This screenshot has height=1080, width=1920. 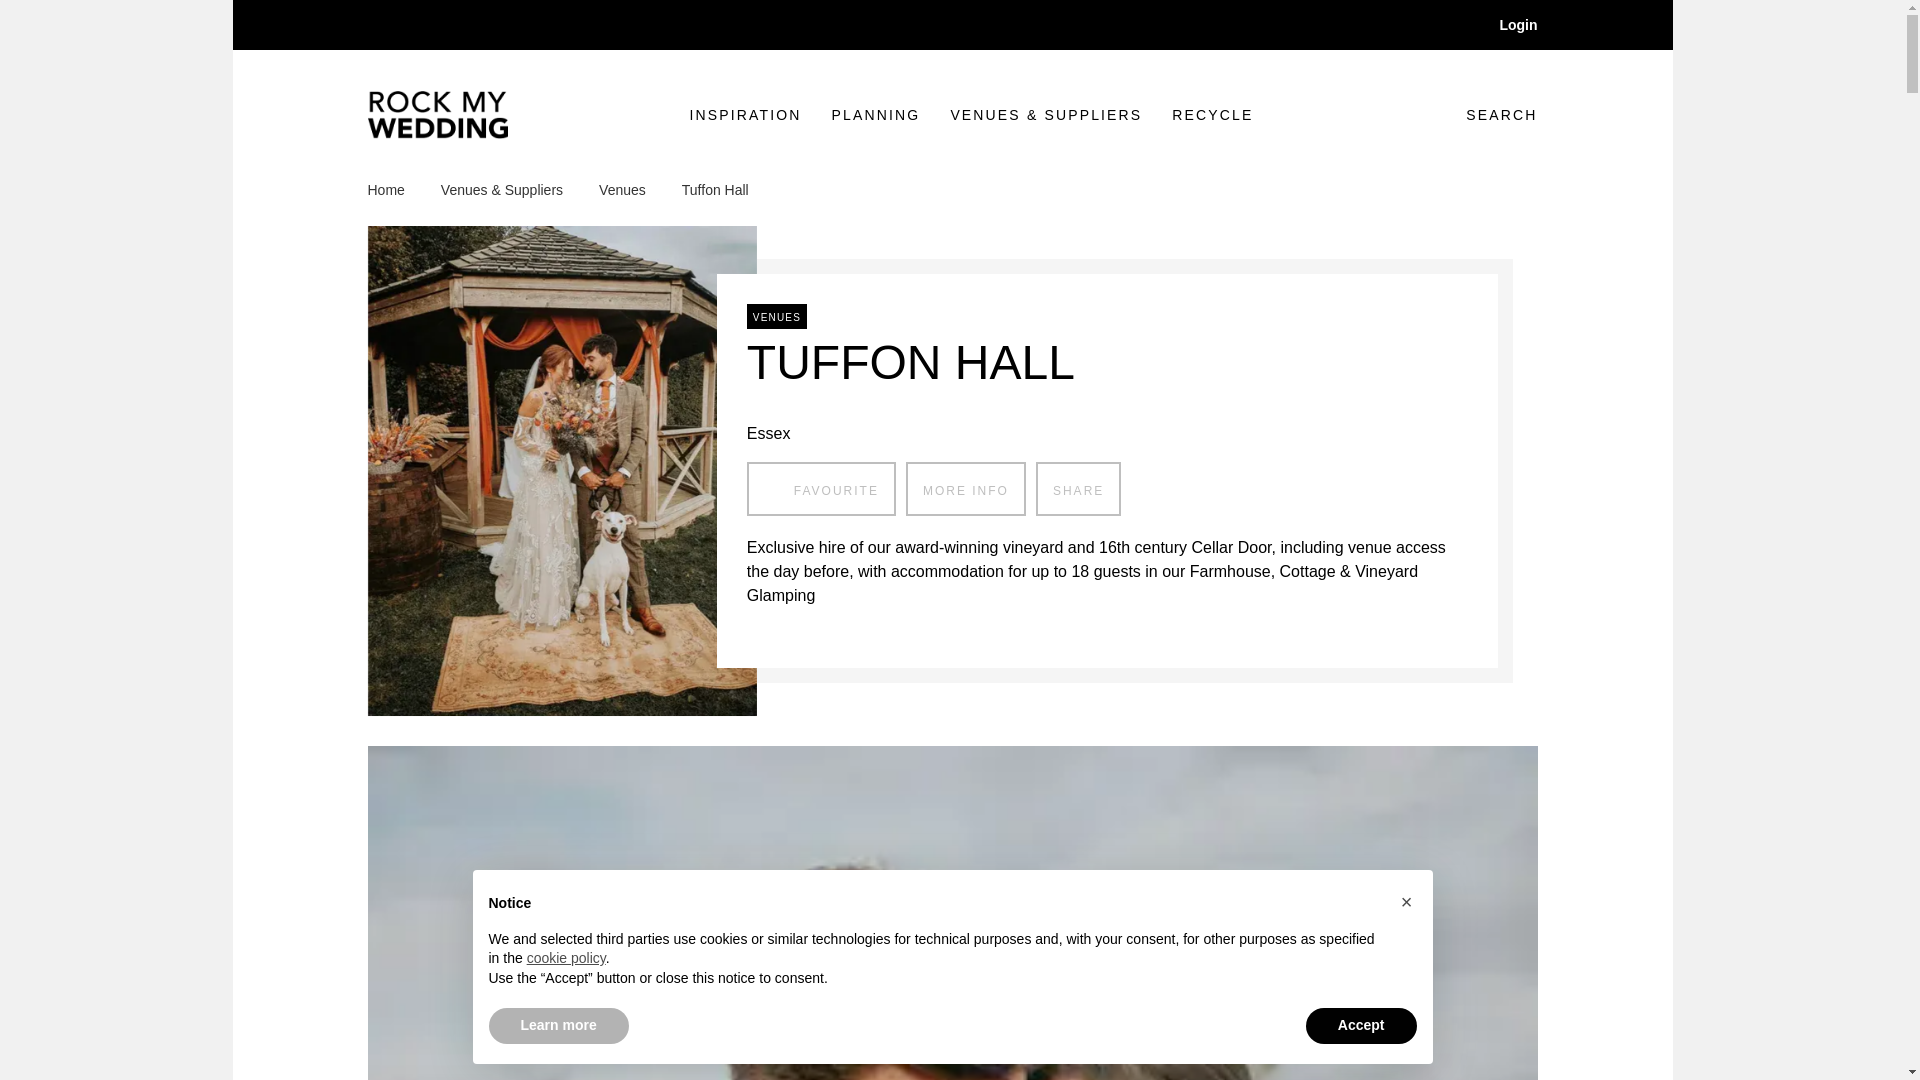 I want to click on FAVOURITE, so click(x=714, y=190).